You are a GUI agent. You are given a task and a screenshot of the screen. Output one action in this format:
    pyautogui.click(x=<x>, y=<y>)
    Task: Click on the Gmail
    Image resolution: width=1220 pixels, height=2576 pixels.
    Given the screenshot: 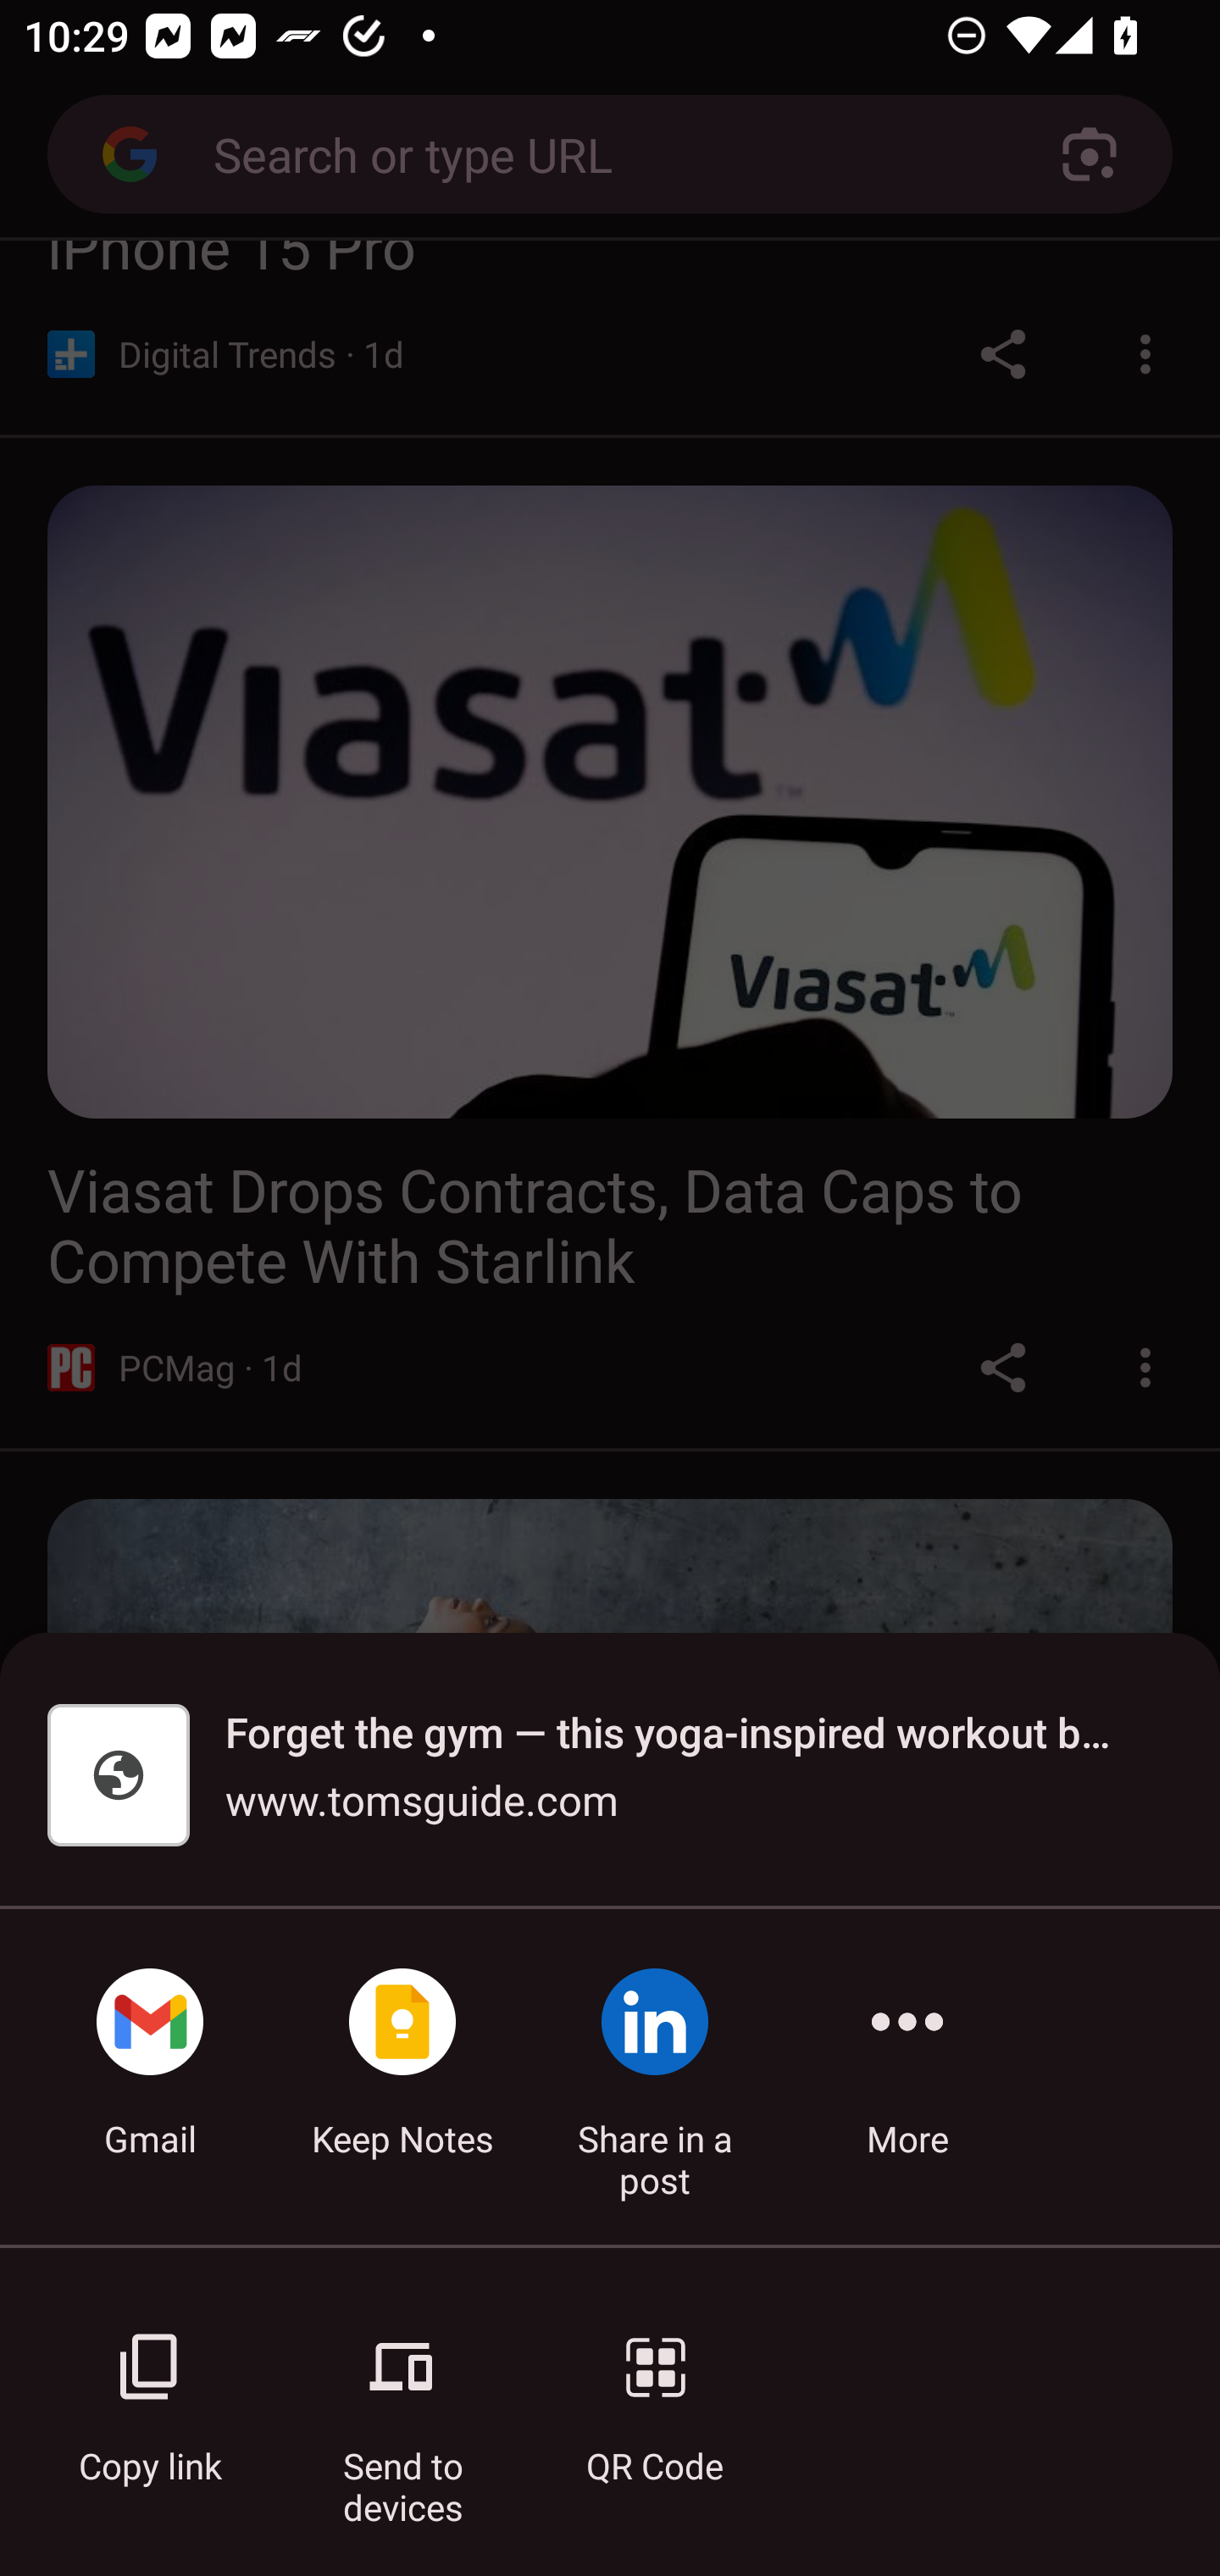 What is the action you would take?
    pyautogui.click(x=150, y=2076)
    